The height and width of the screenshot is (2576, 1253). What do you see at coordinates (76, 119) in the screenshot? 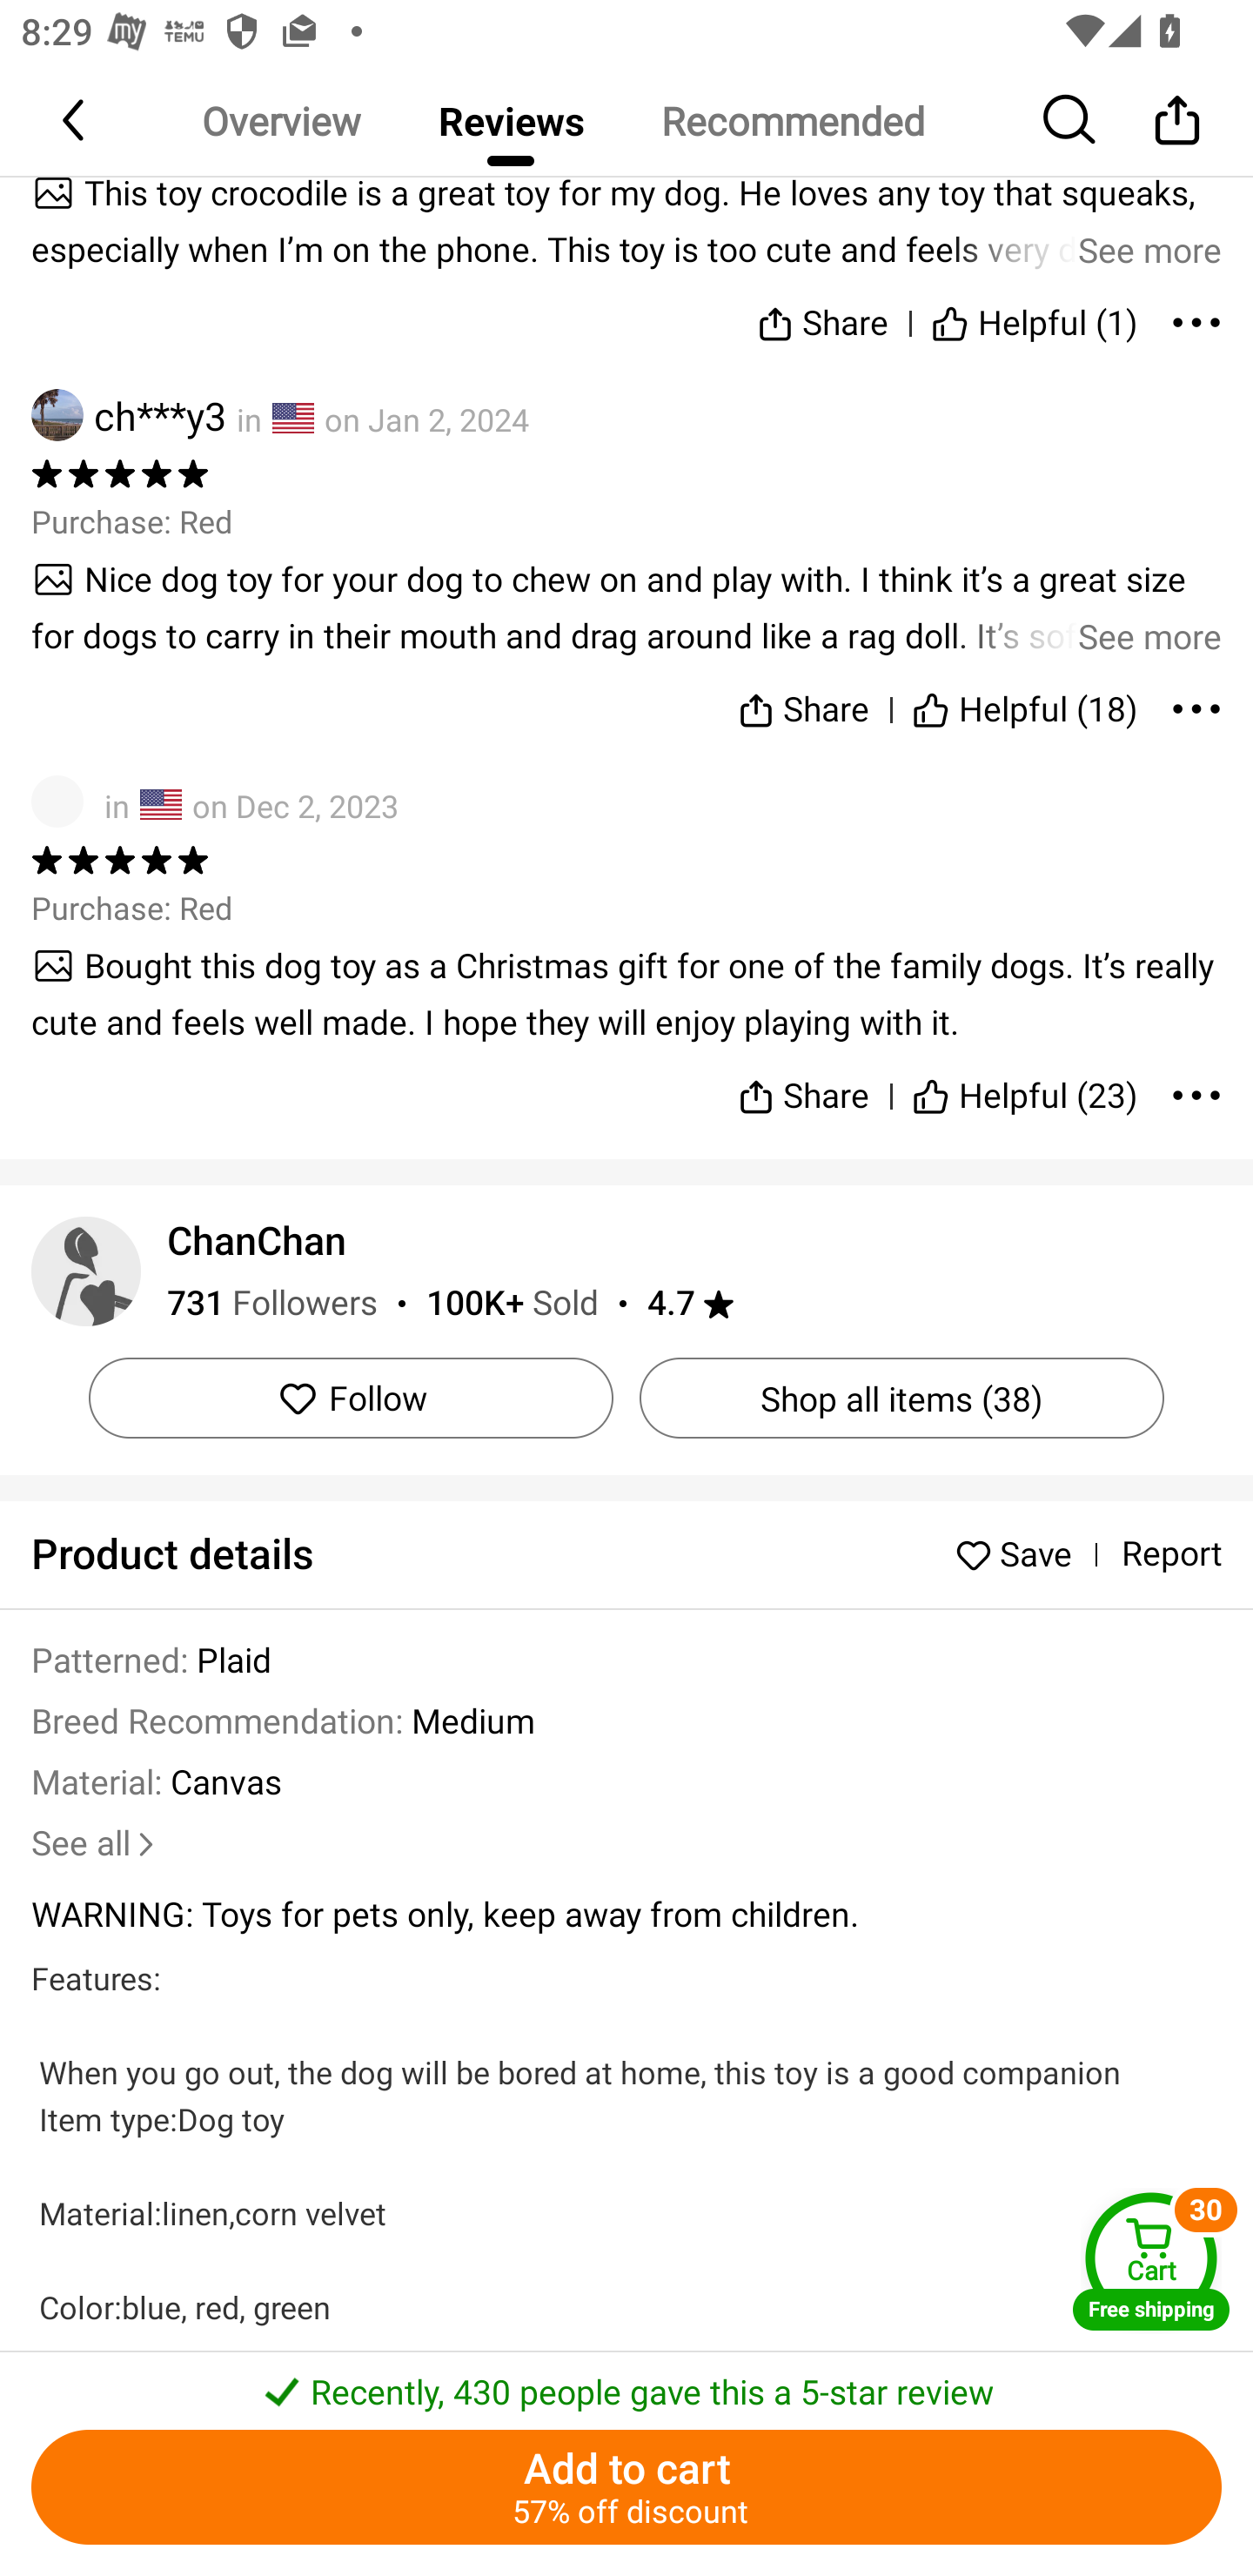
I see `Back` at bounding box center [76, 119].